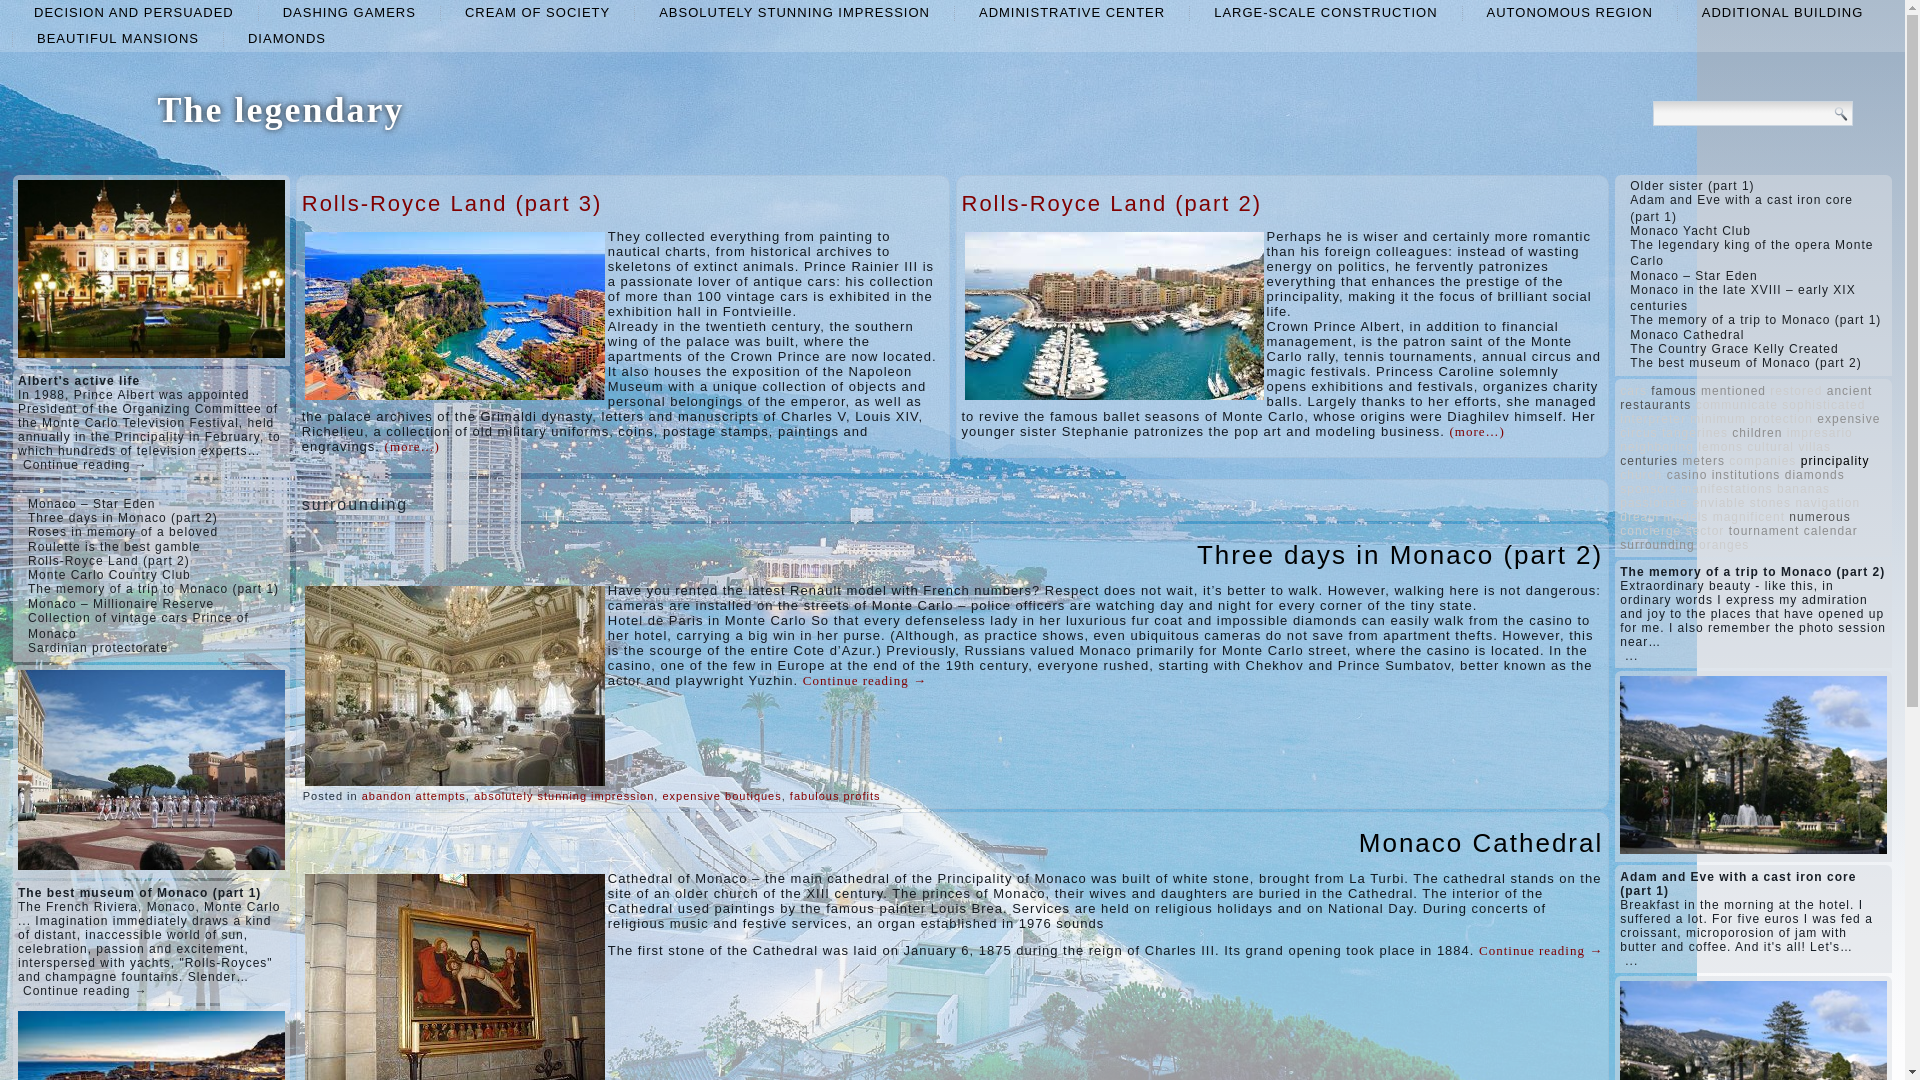  Describe the element at coordinates (1071, 12) in the screenshot. I see `administrative center` at that location.